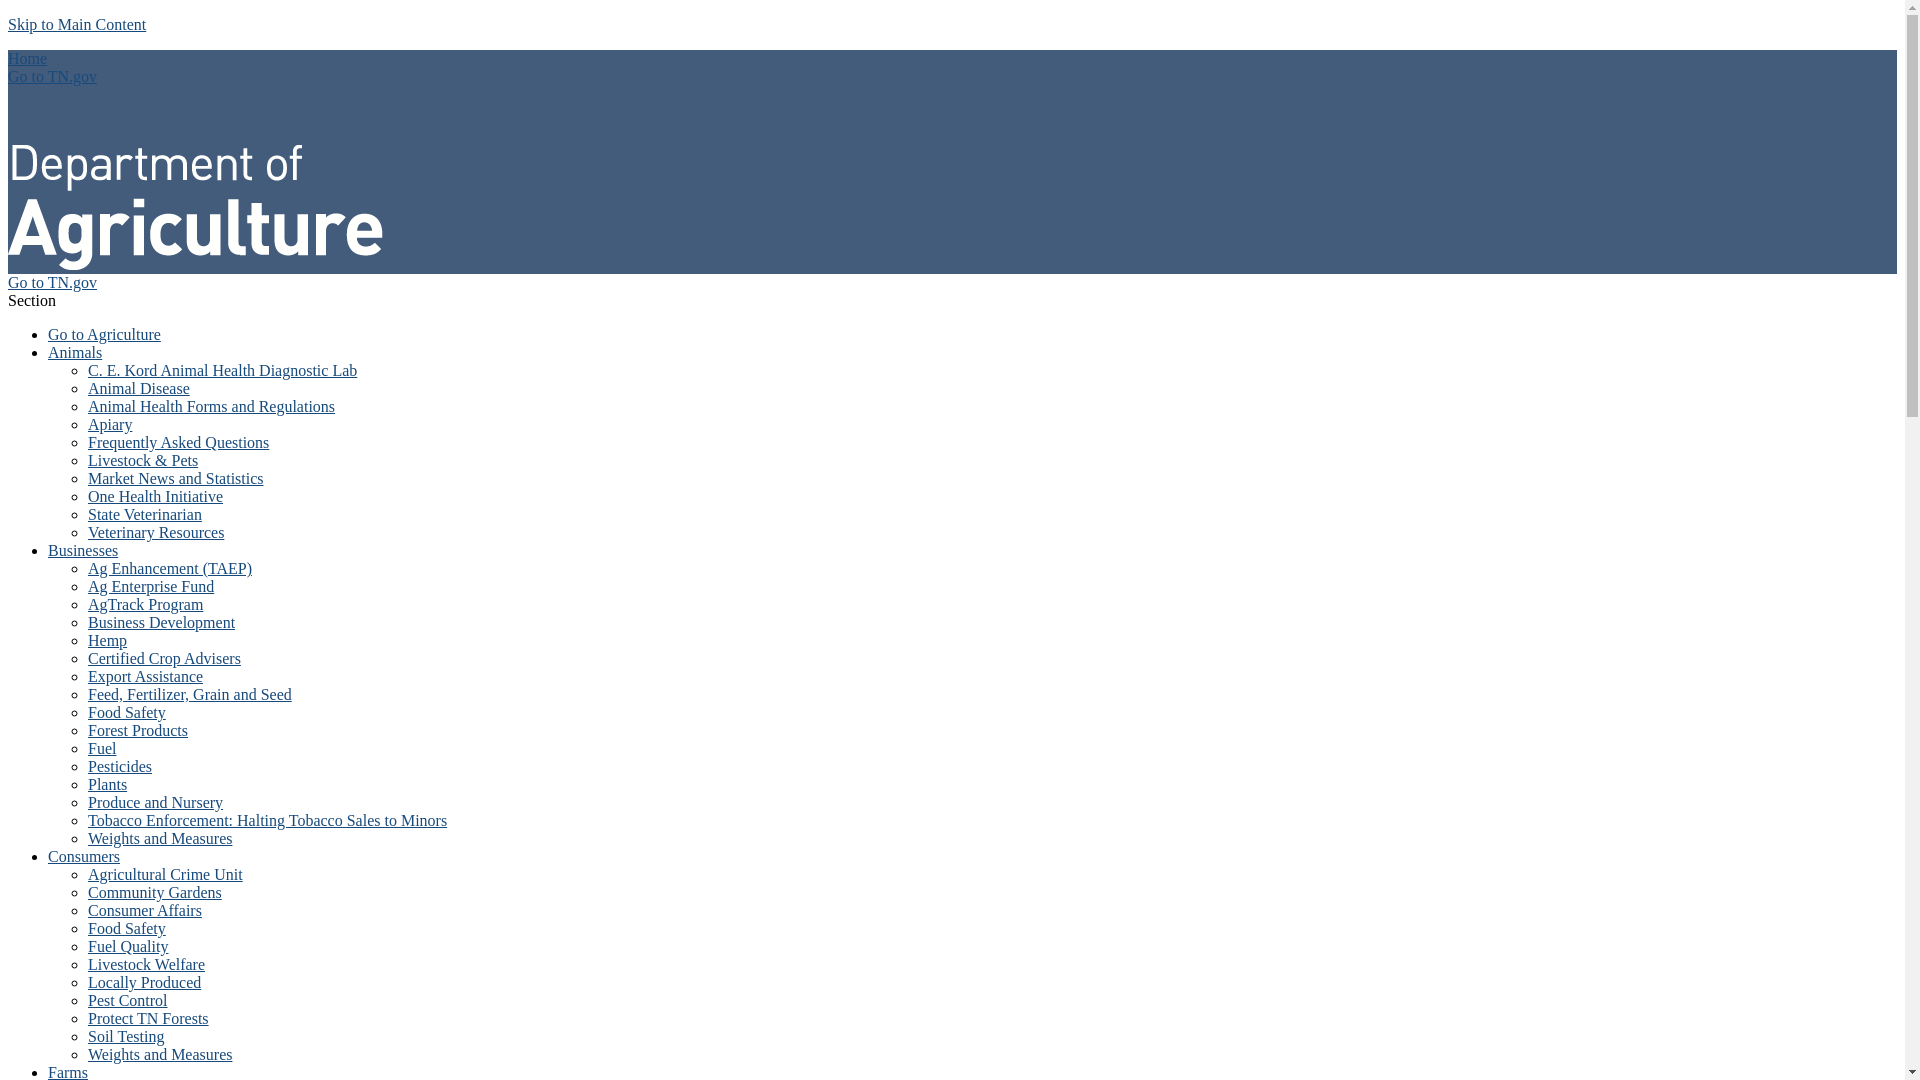 Image resolution: width=1920 pixels, height=1080 pixels. What do you see at coordinates (144, 910) in the screenshot?
I see `Consumer Affairs` at bounding box center [144, 910].